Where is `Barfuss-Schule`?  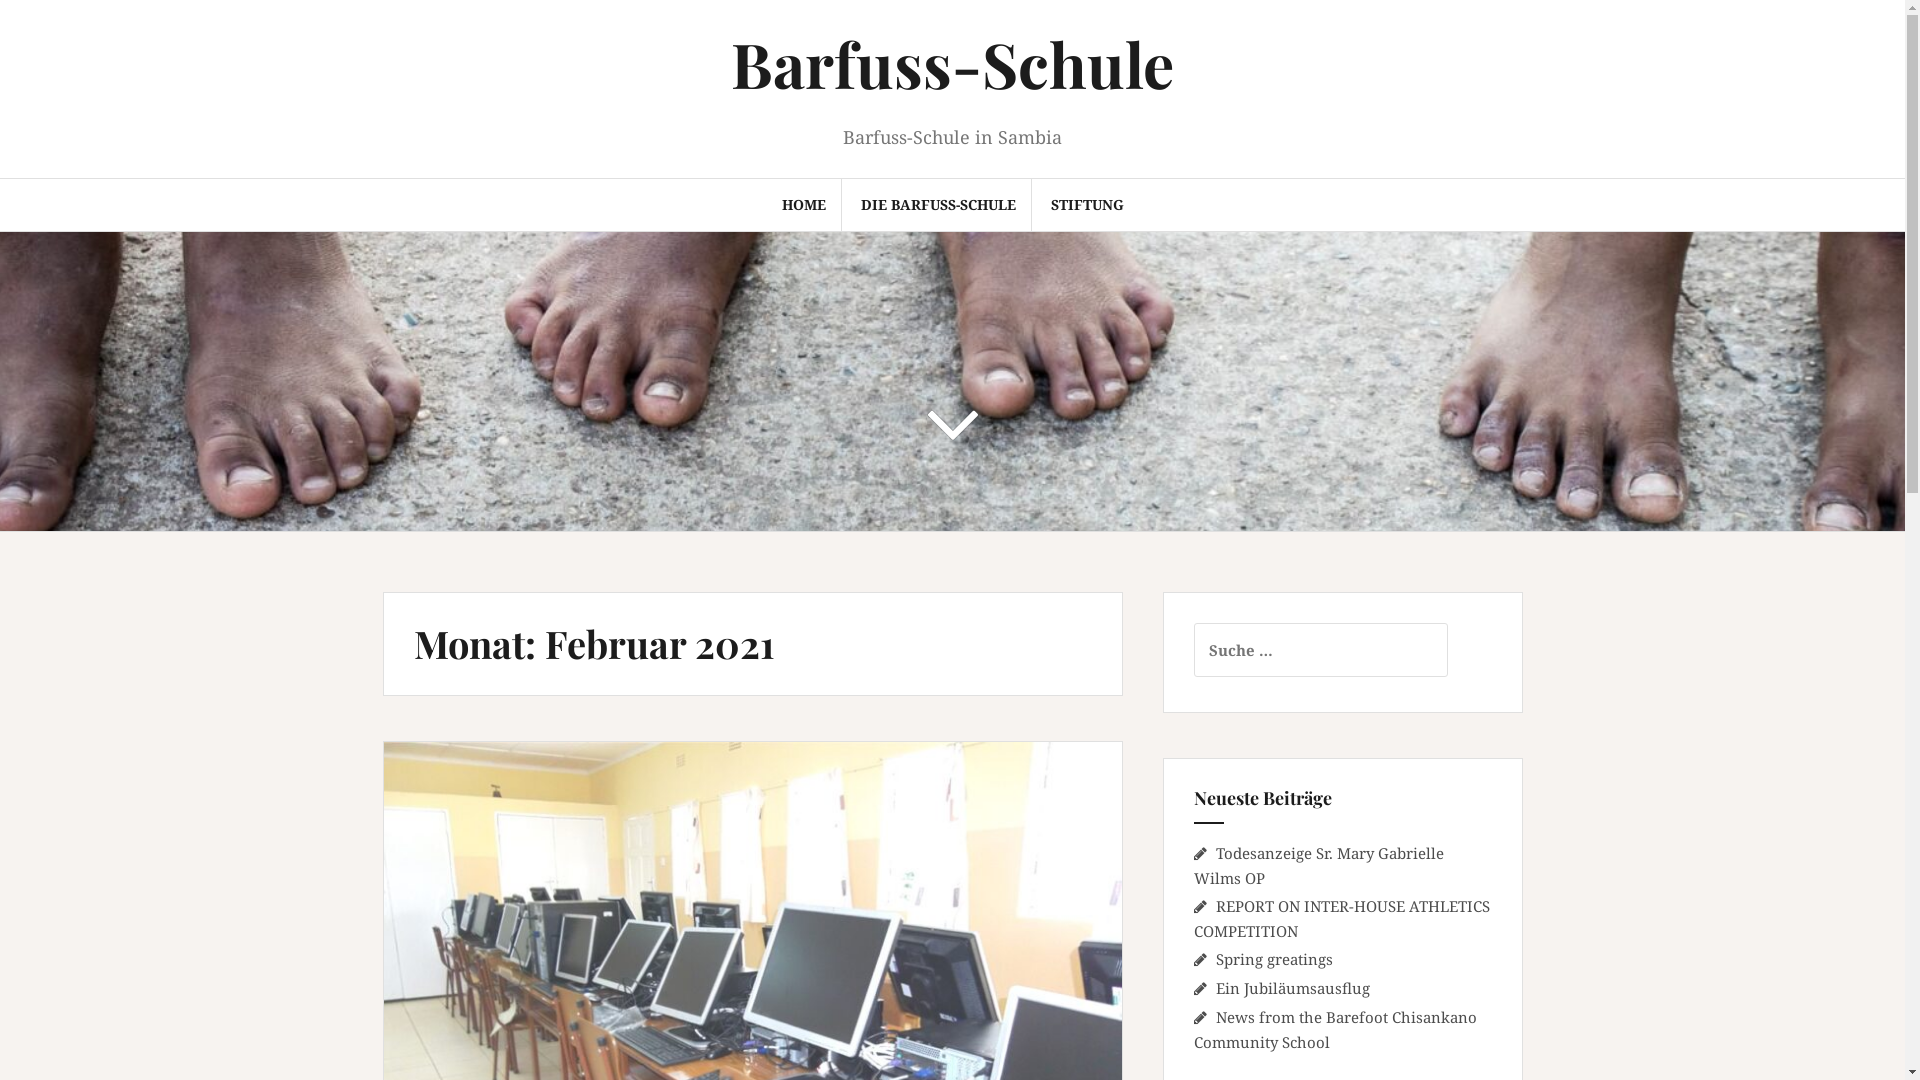 Barfuss-Schule is located at coordinates (952, 64).